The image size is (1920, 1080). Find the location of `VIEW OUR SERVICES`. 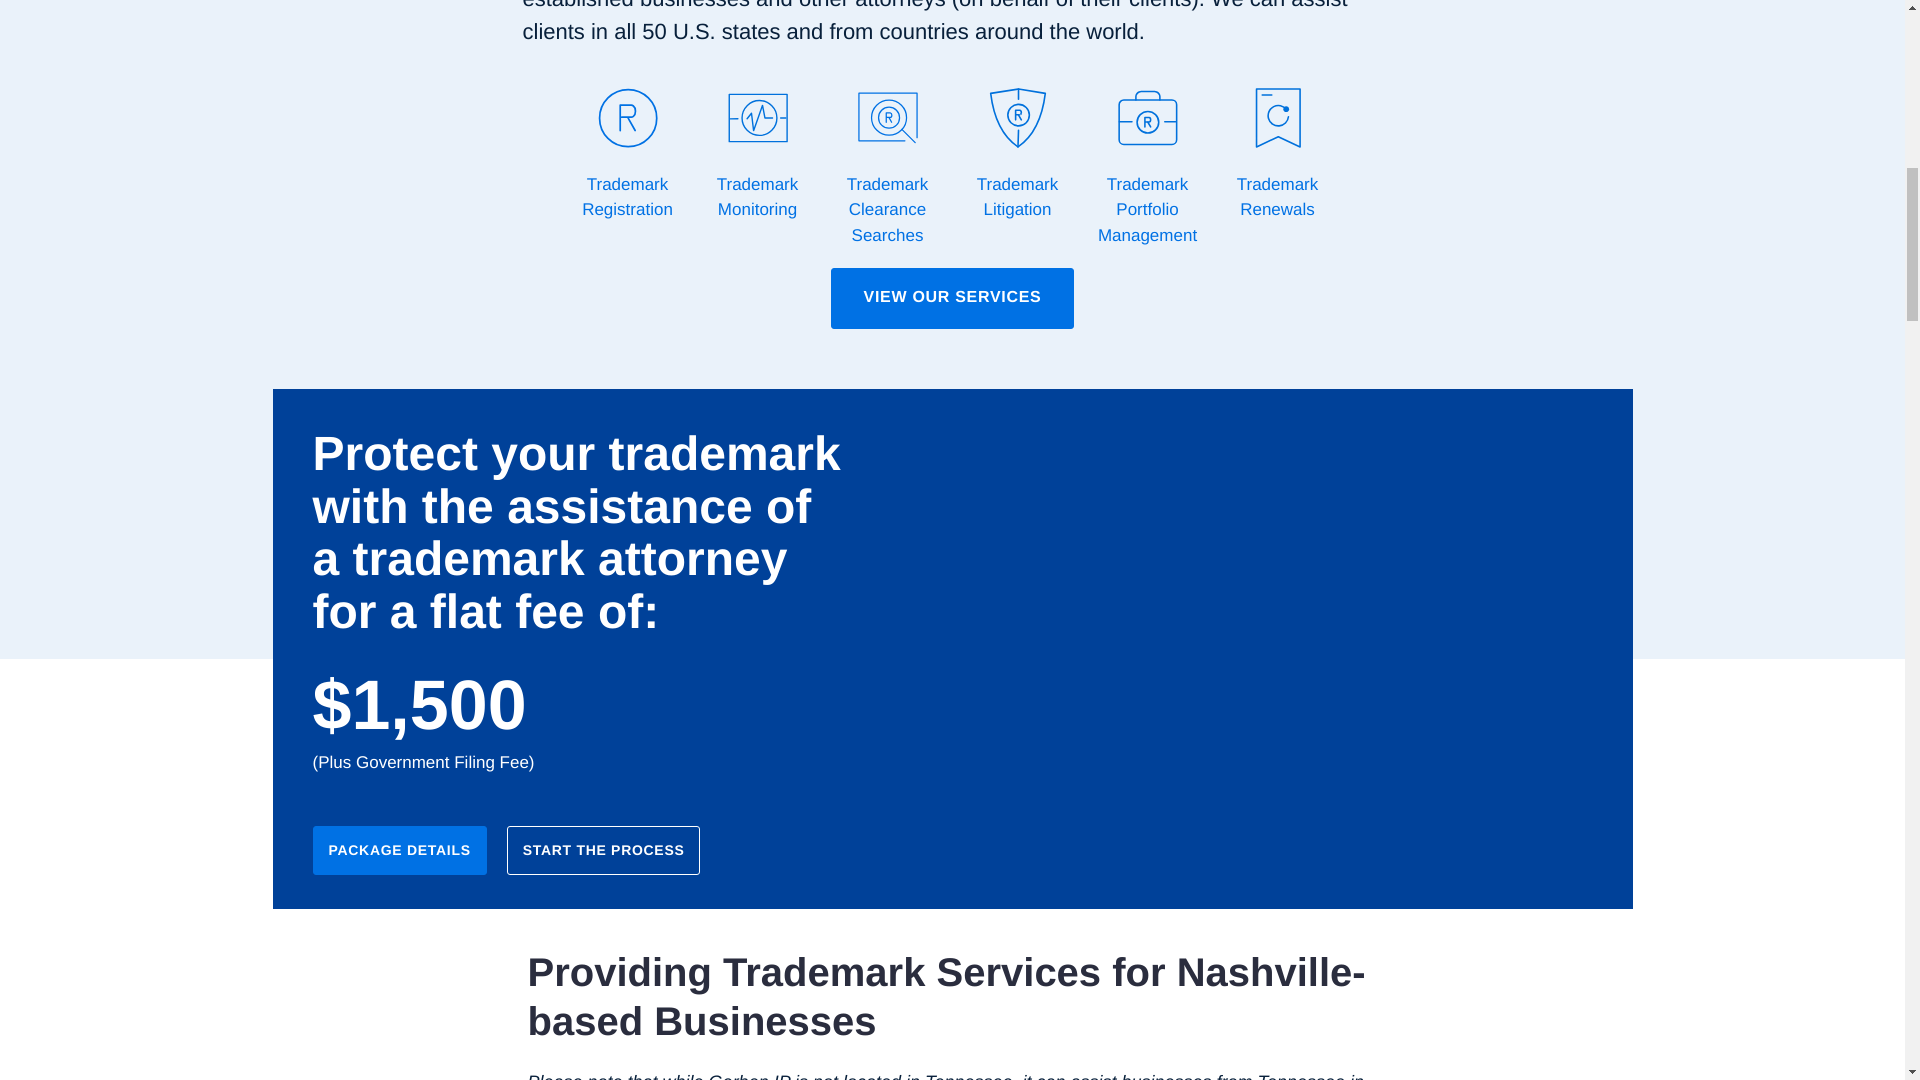

VIEW OUR SERVICES is located at coordinates (953, 298).